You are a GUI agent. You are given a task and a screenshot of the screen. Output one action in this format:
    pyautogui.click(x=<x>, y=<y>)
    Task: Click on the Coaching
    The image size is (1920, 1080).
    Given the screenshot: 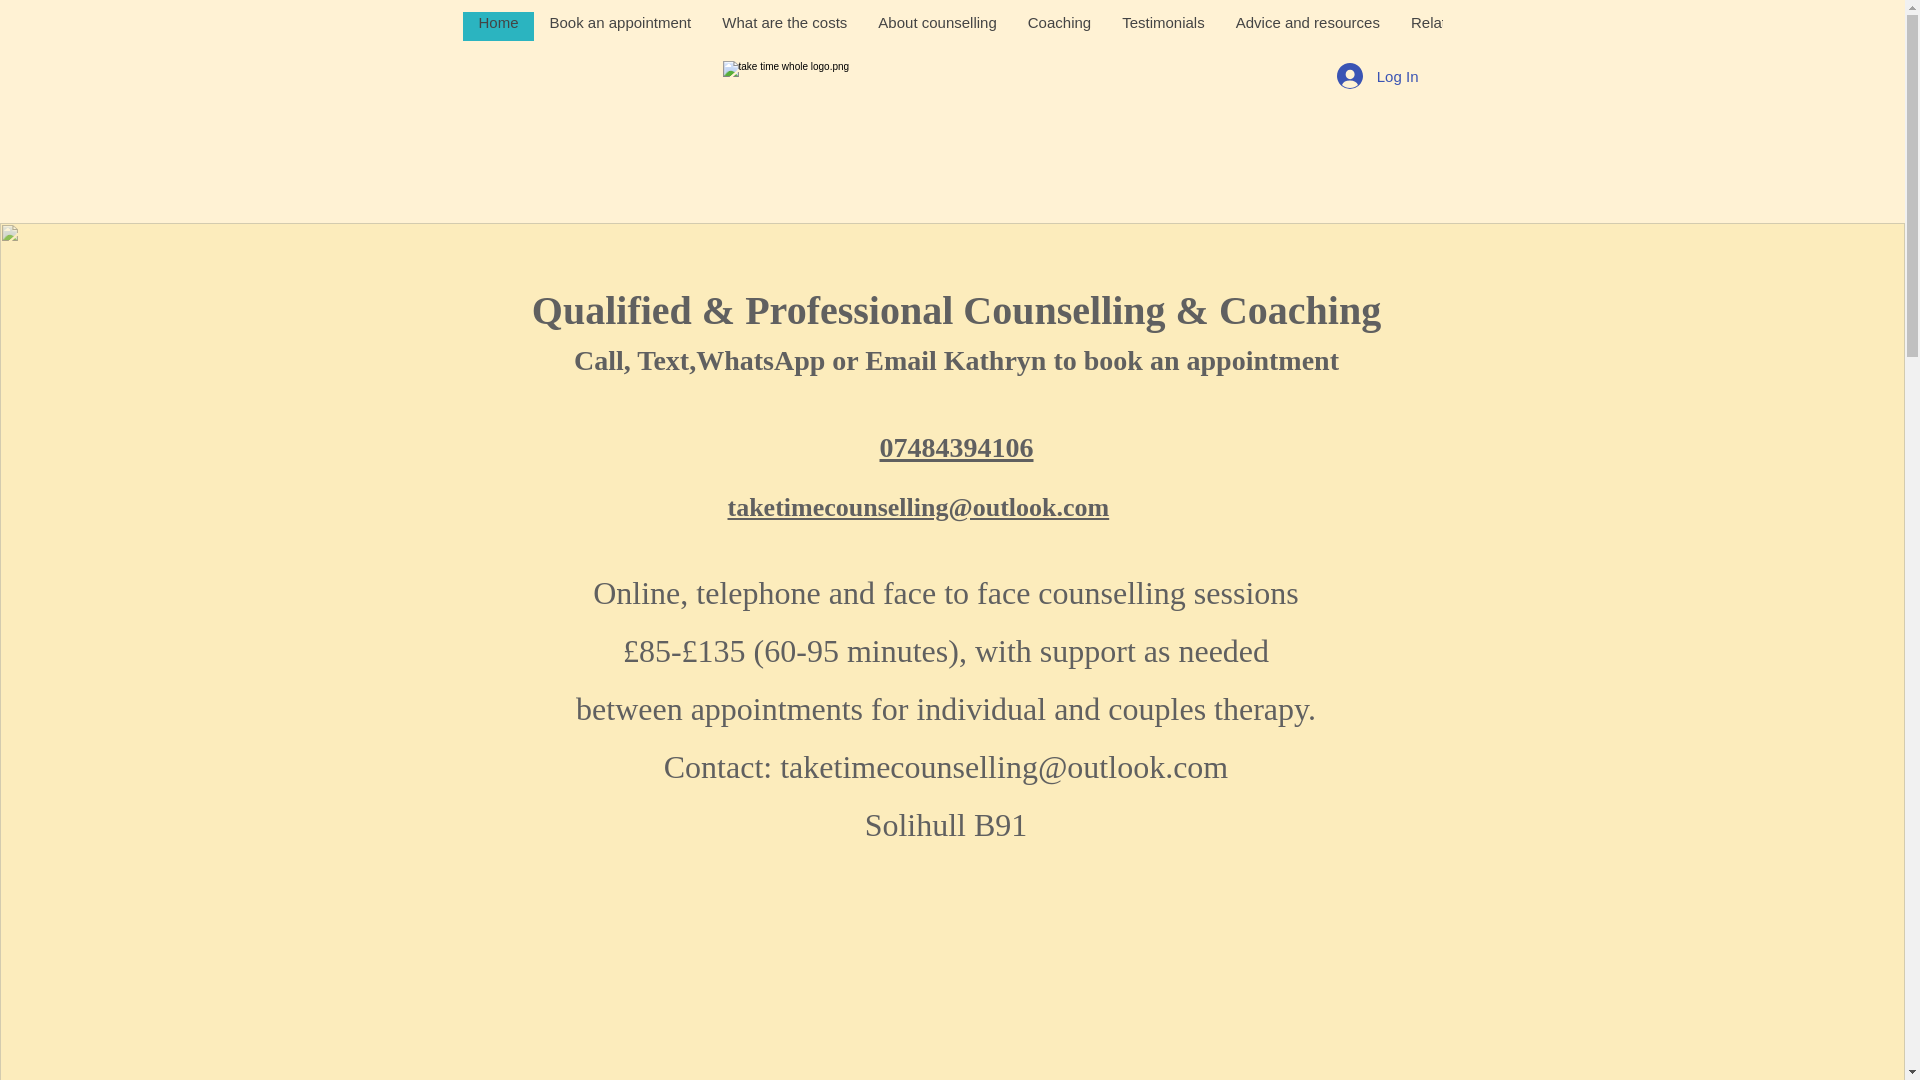 What is the action you would take?
    pyautogui.click(x=1058, y=26)
    